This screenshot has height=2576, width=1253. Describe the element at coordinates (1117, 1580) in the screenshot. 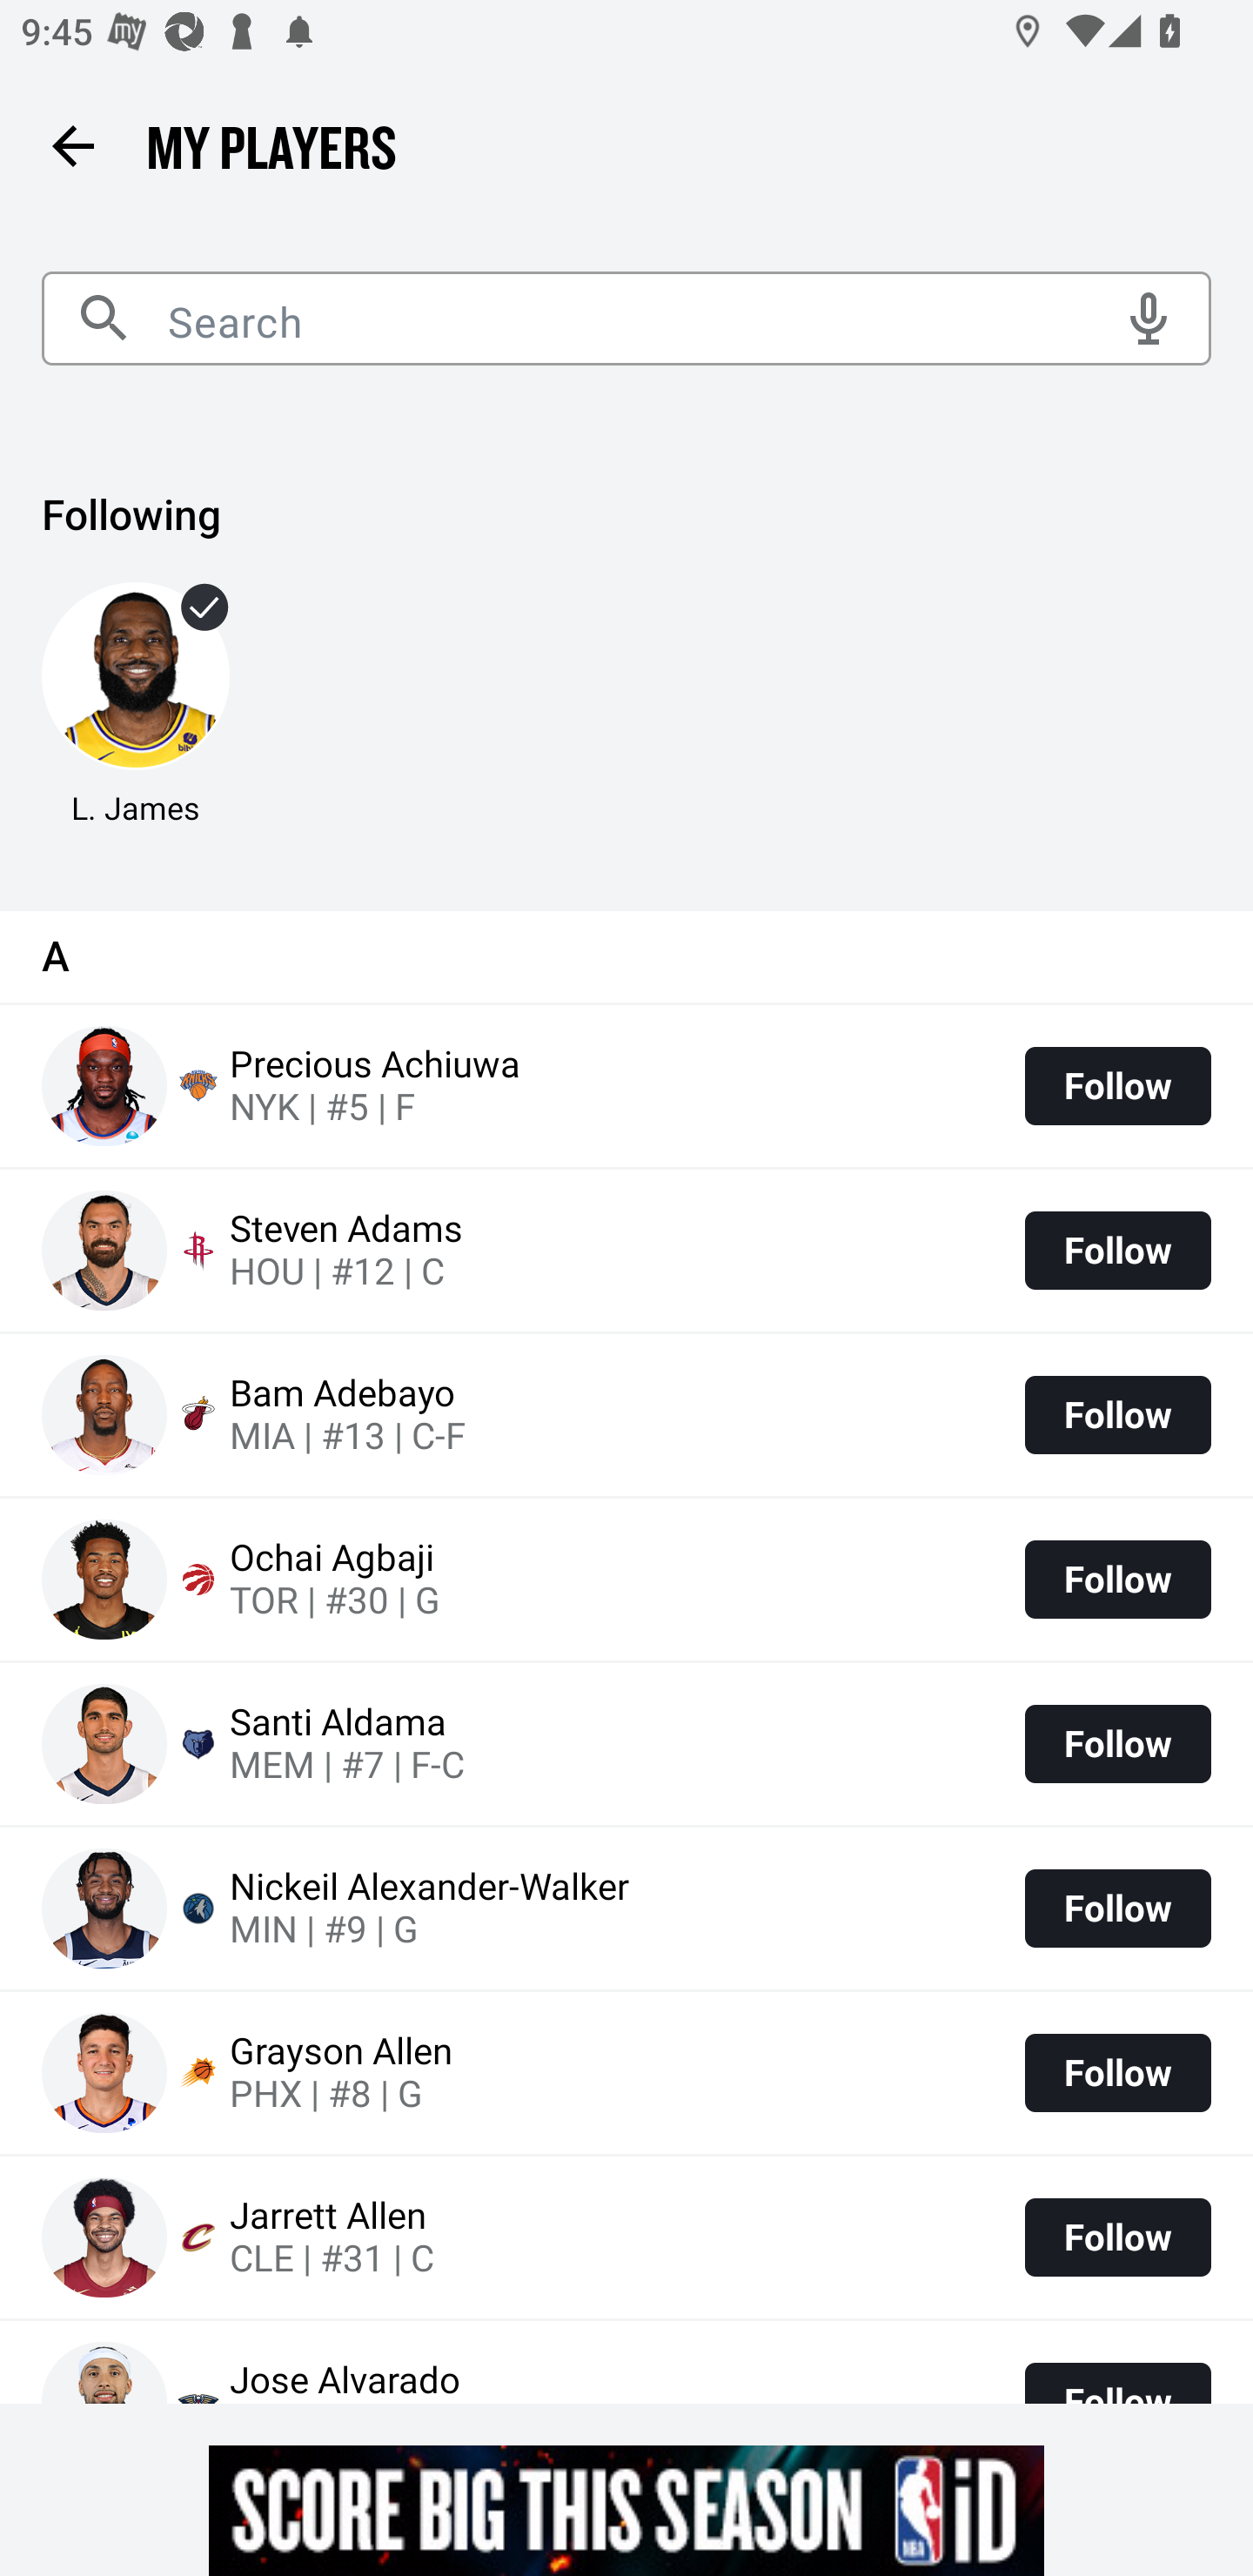

I see `Follow` at that location.